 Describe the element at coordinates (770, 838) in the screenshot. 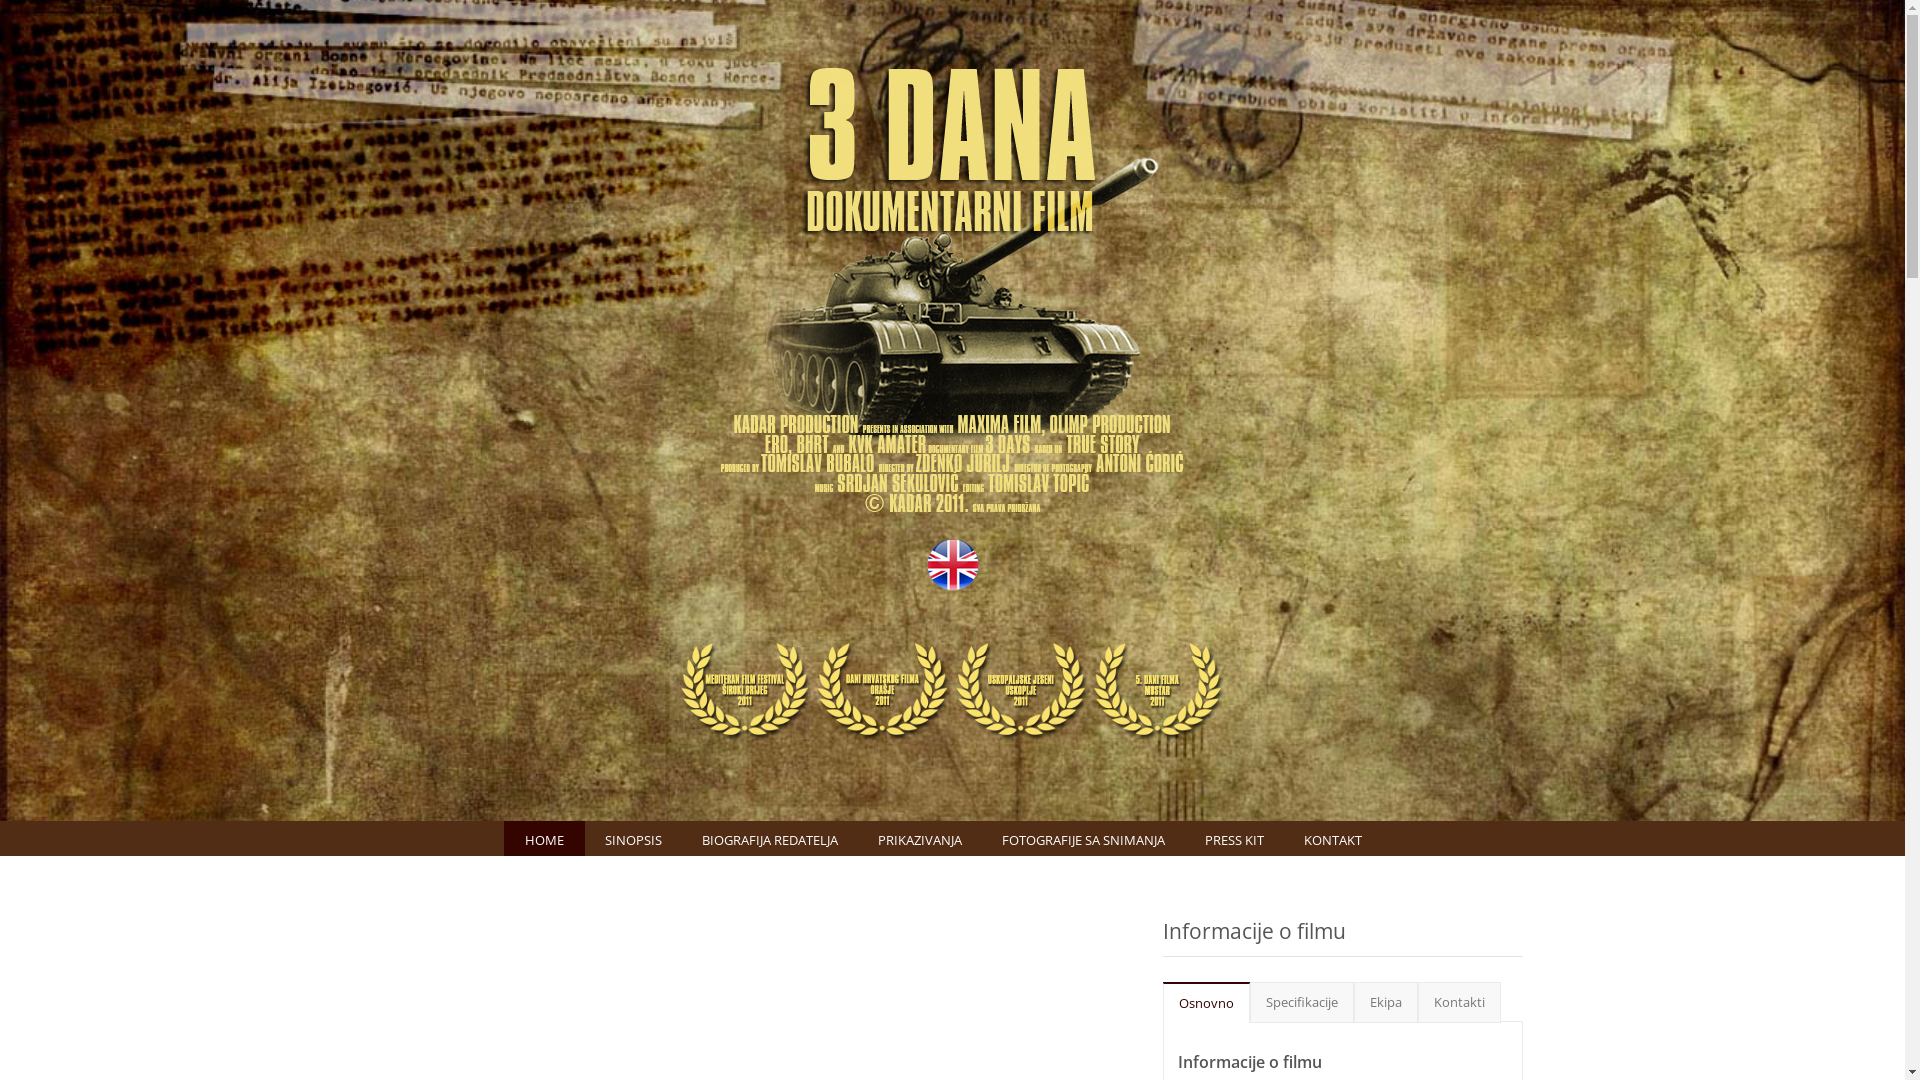

I see `BIOGRAFIJA REDATELJA` at that location.